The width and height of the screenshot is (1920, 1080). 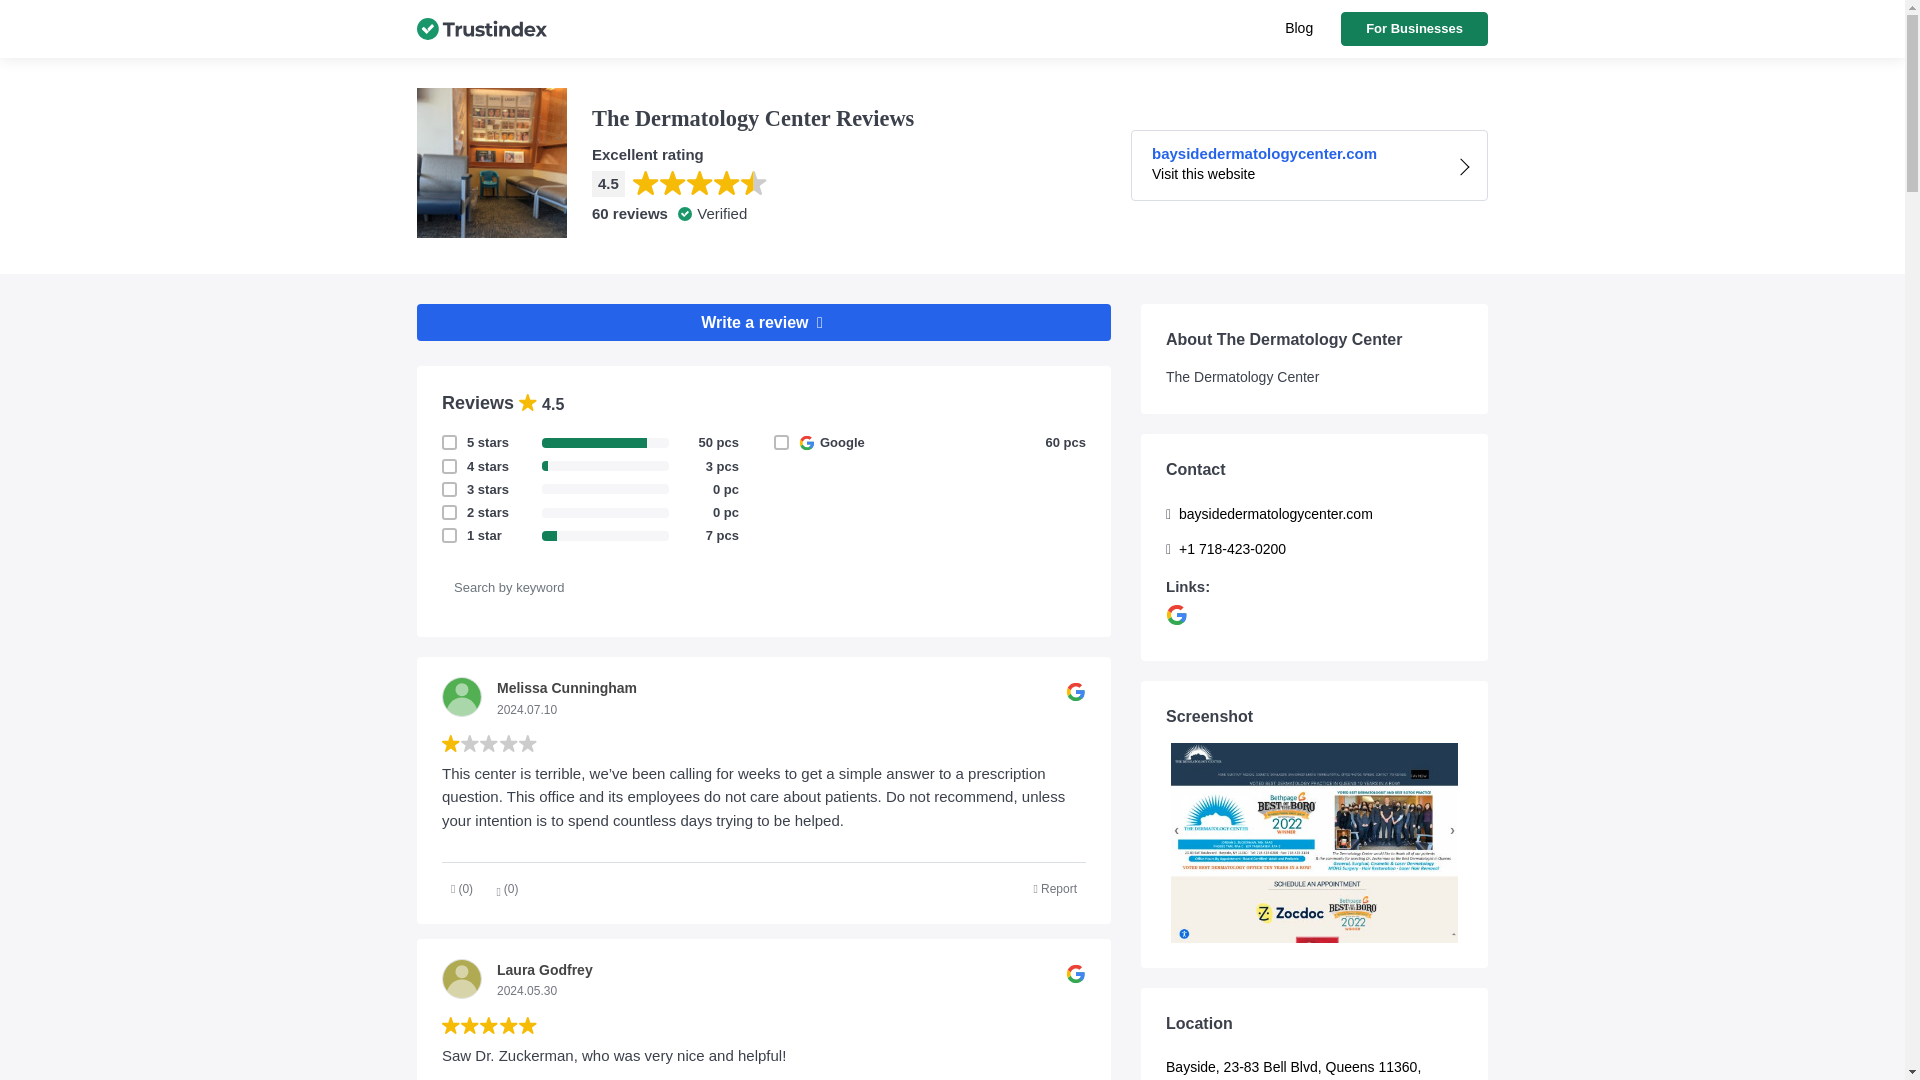 What do you see at coordinates (467, 536) in the screenshot?
I see `1` at bounding box center [467, 536].